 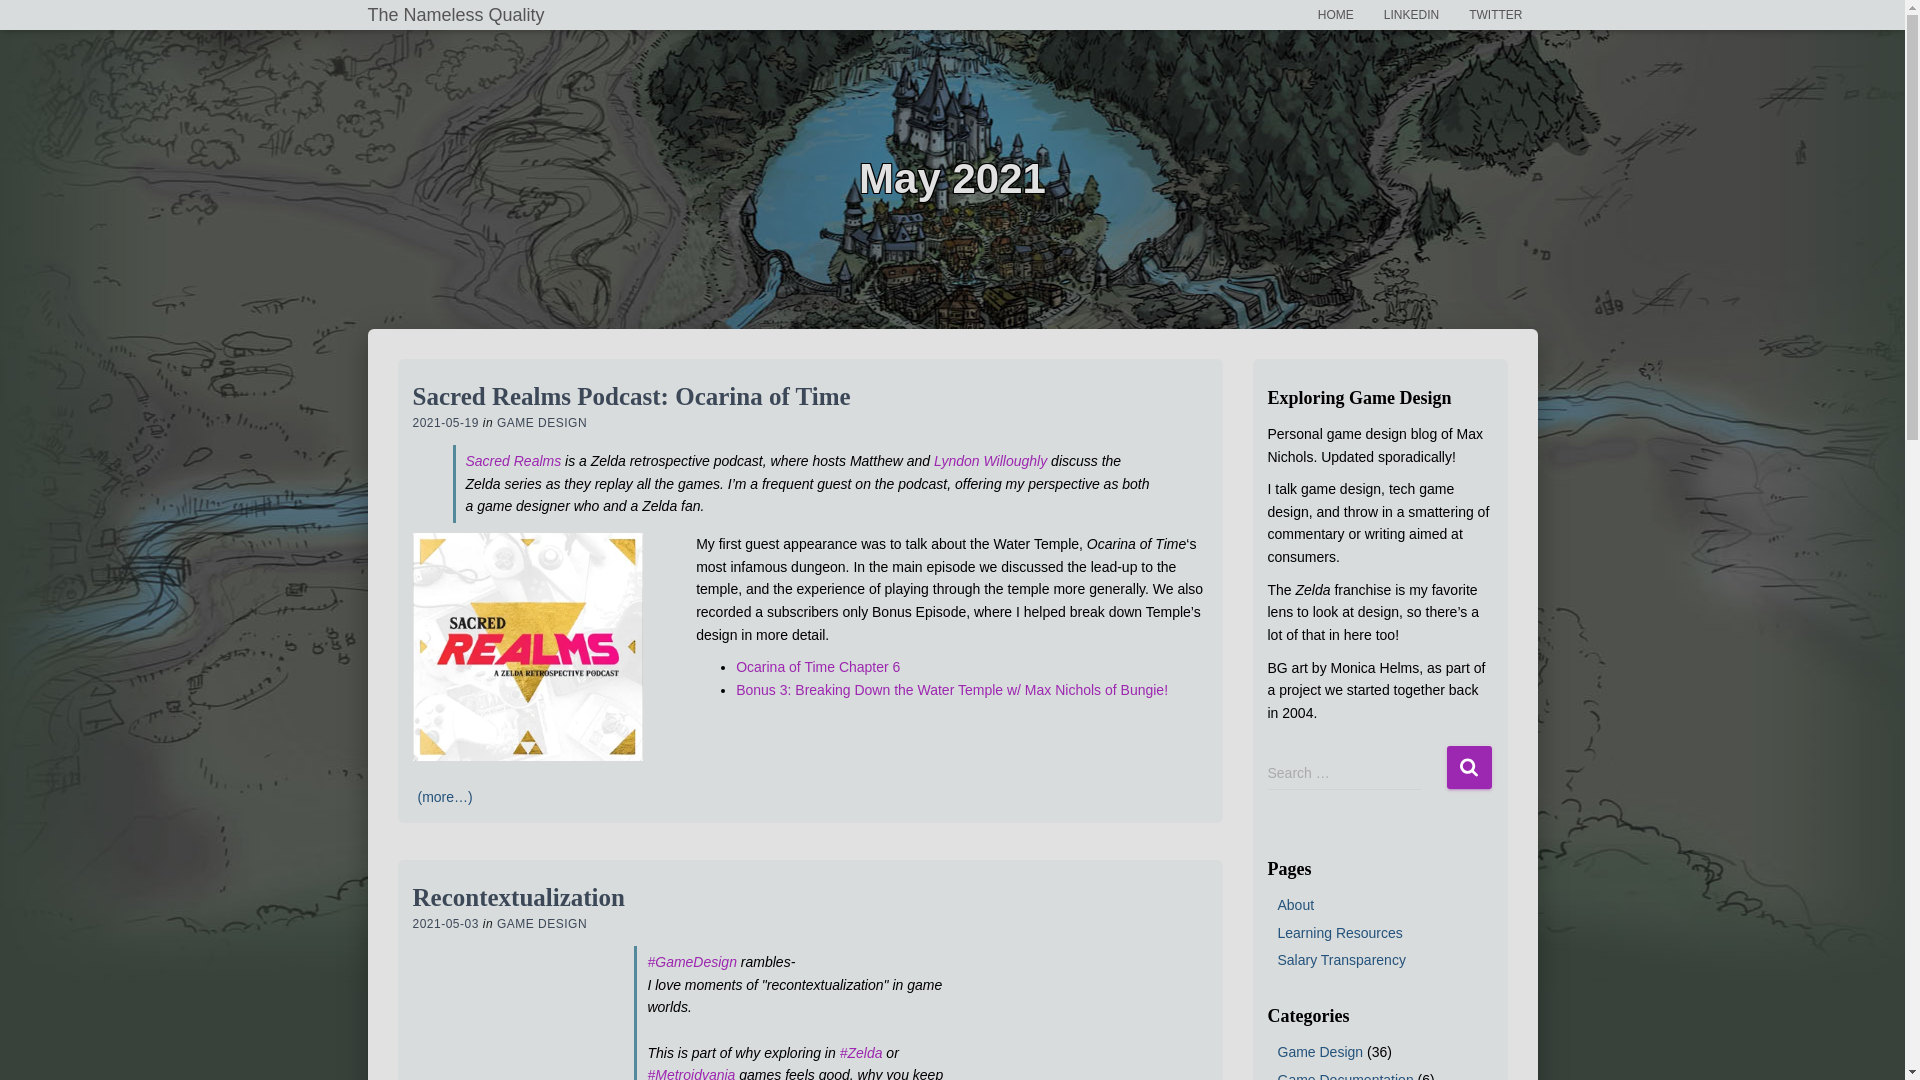 What do you see at coordinates (514, 460) in the screenshot?
I see `Sacred Realms` at bounding box center [514, 460].